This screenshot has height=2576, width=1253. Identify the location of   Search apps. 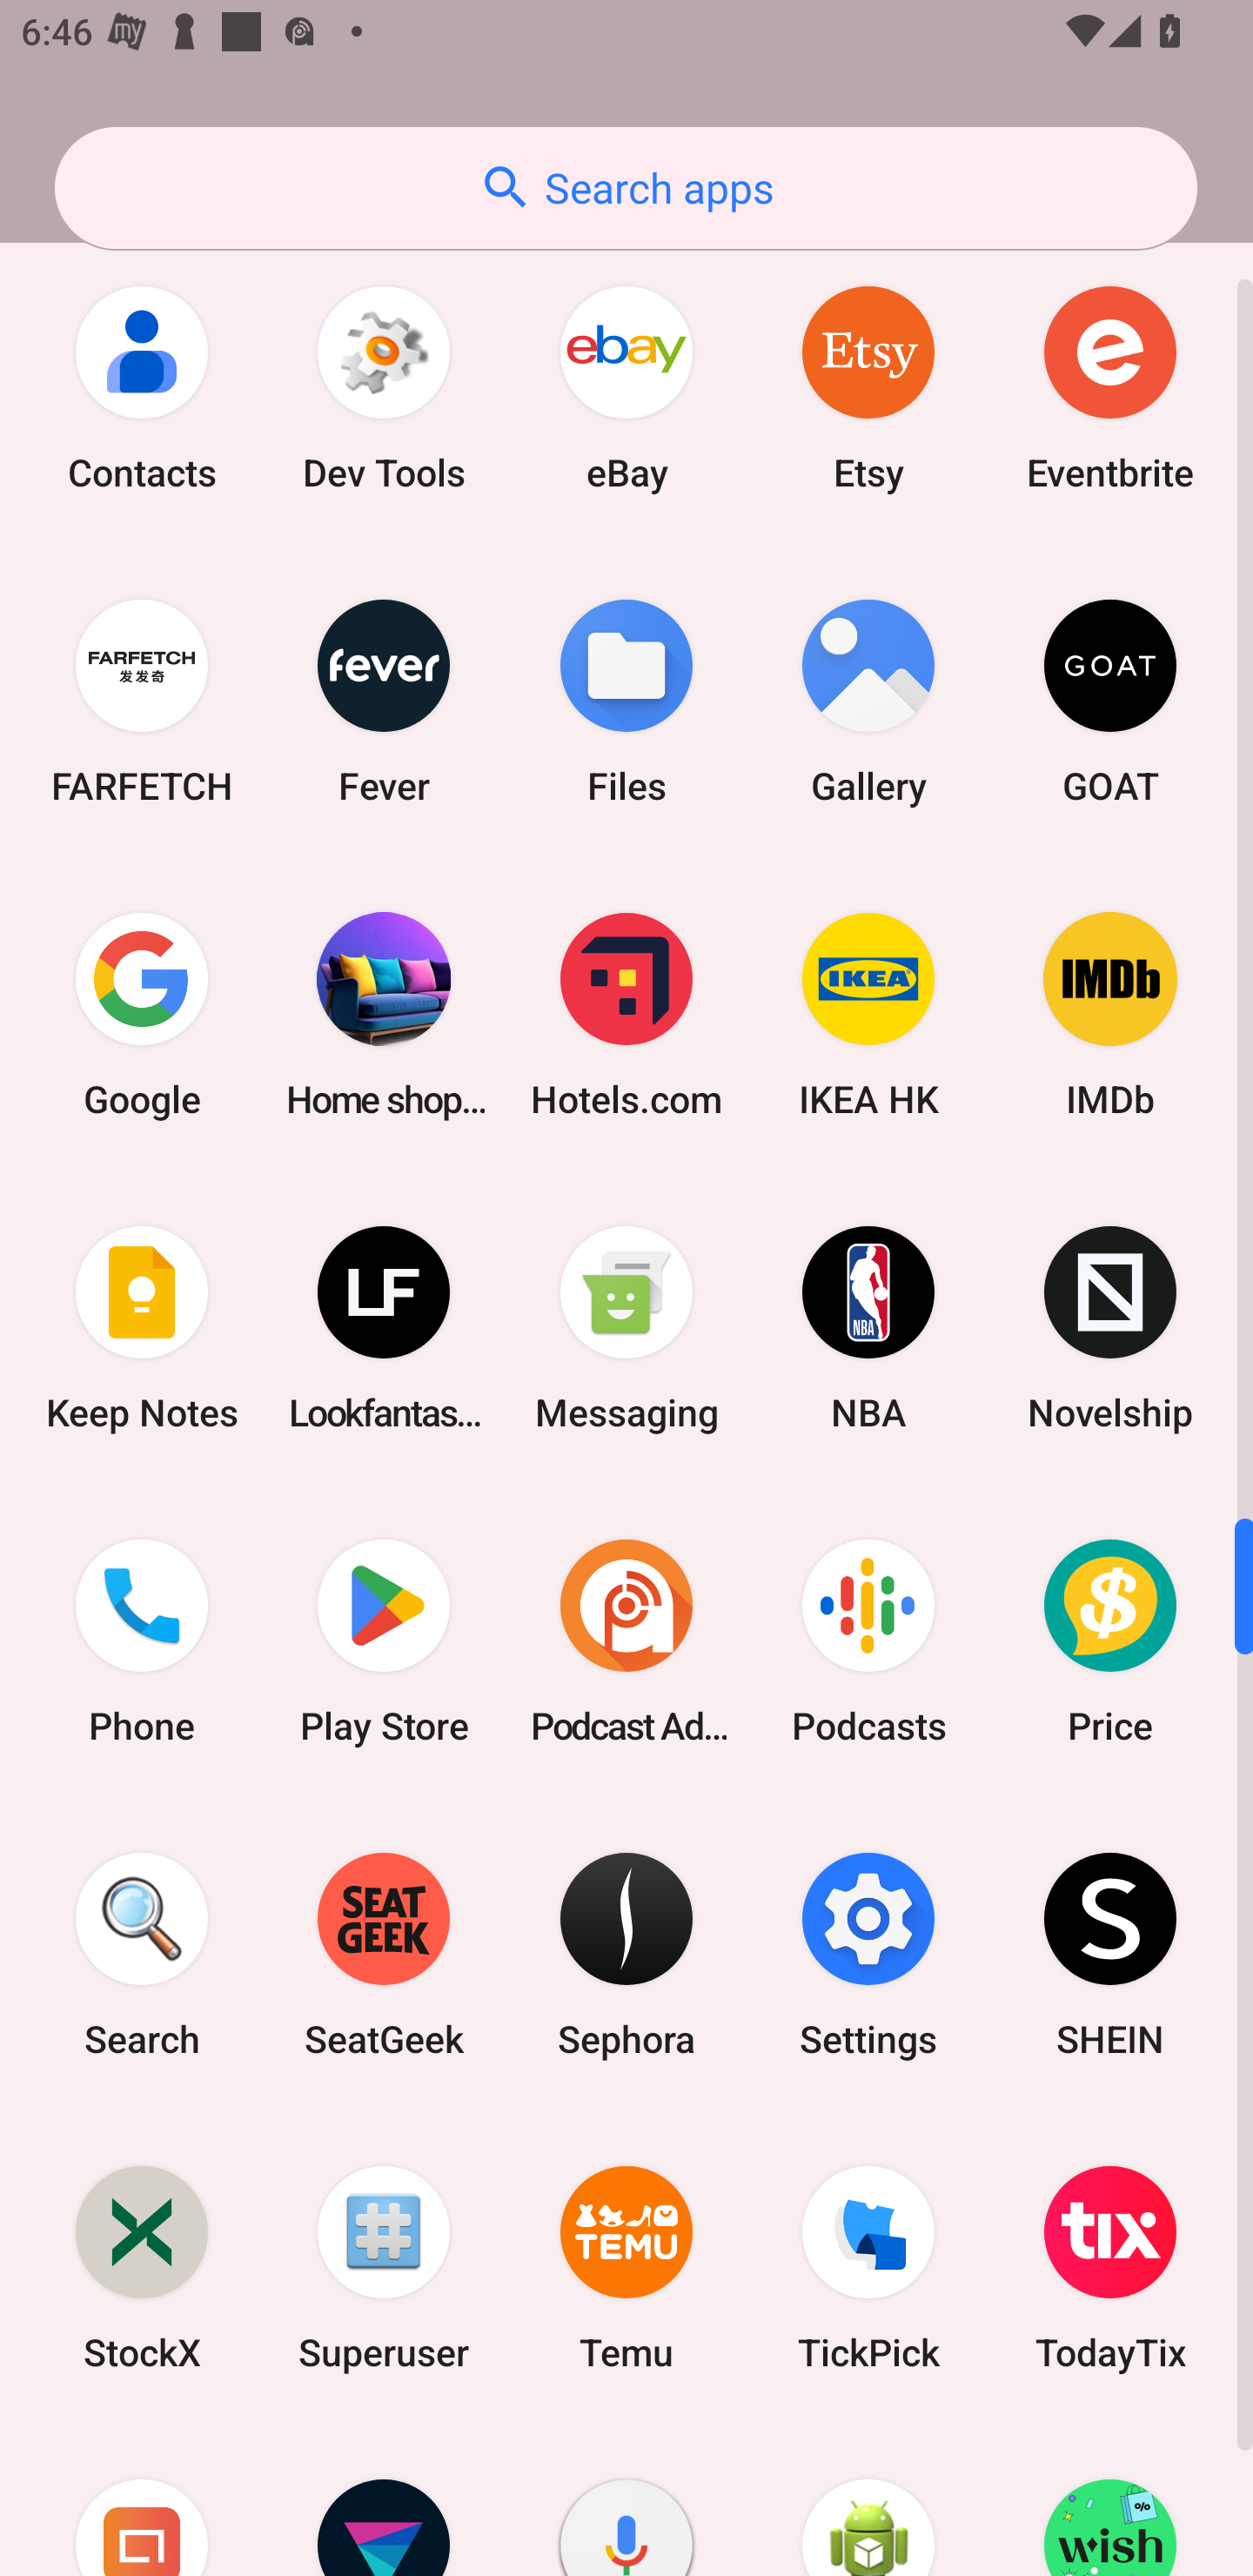
(626, 188).